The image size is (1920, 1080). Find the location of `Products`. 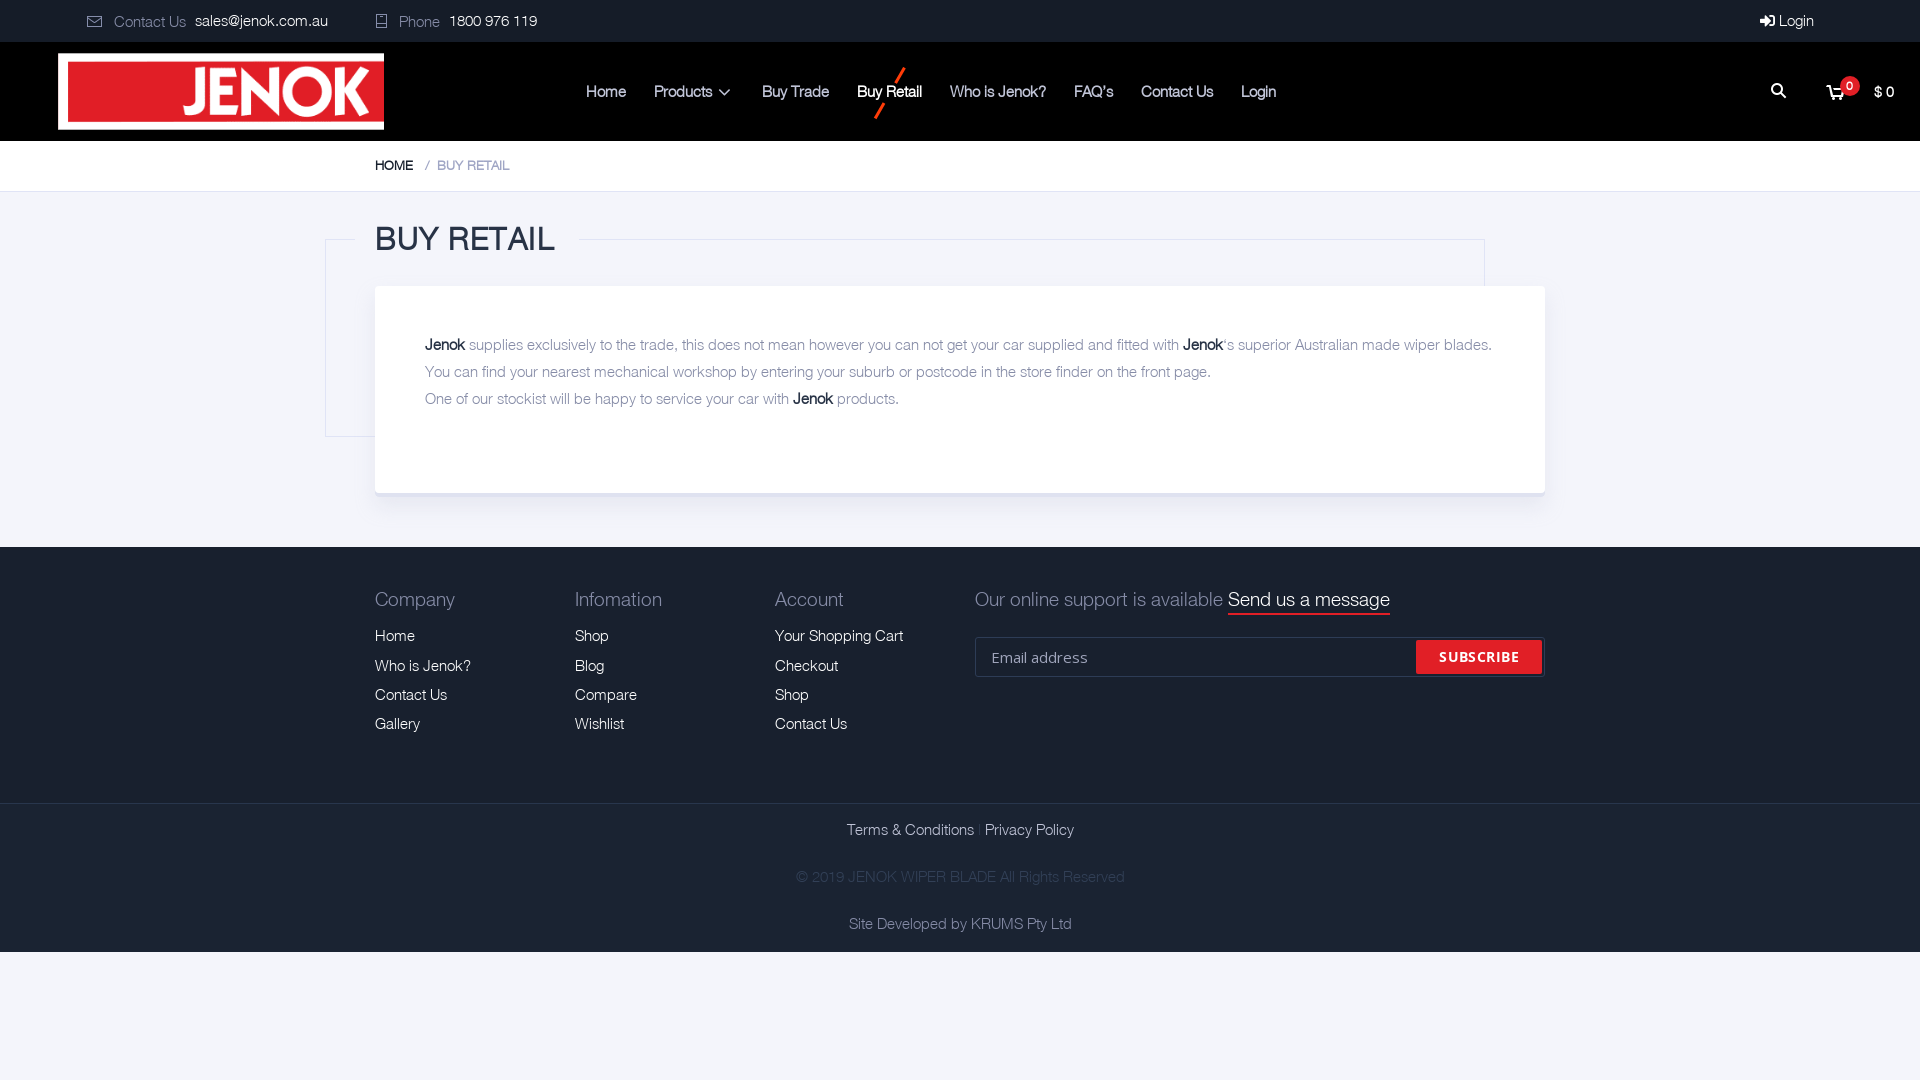

Products is located at coordinates (694, 92).